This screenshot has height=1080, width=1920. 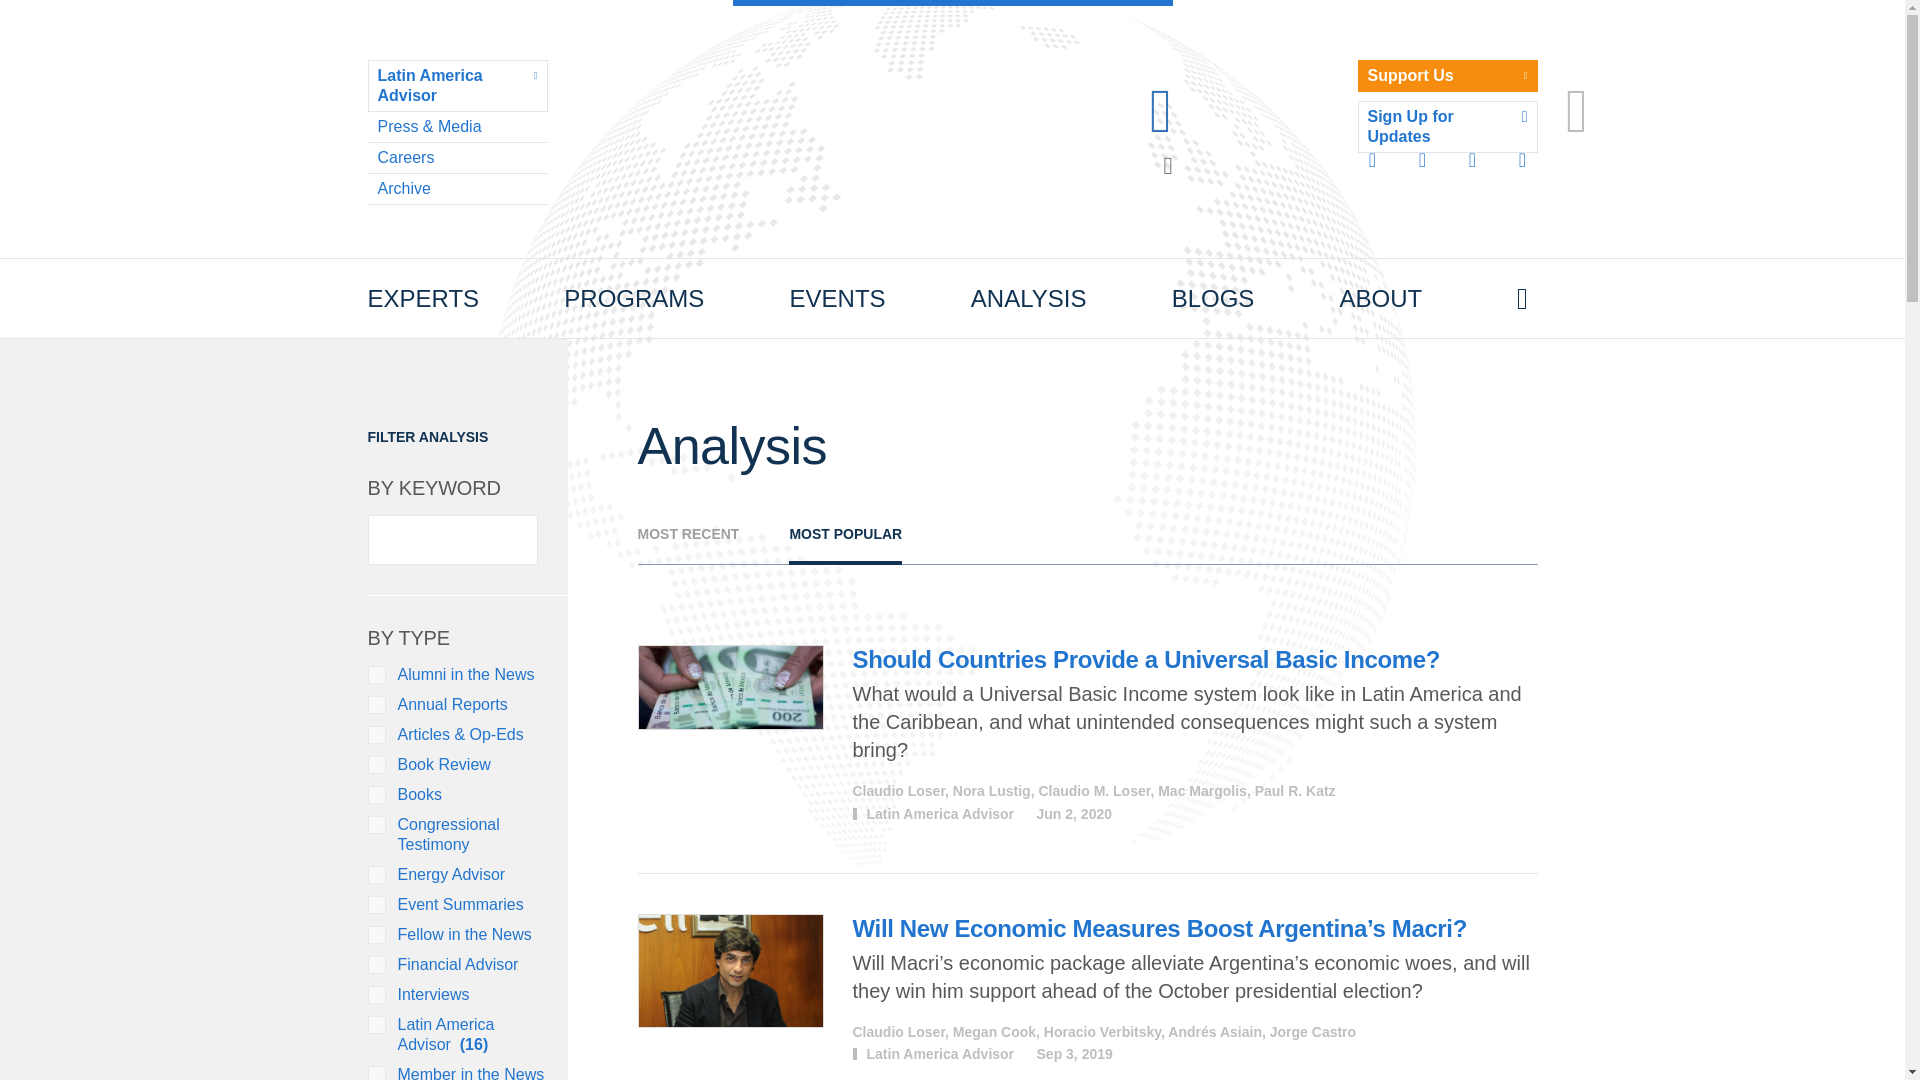 What do you see at coordinates (1381, 299) in the screenshot?
I see `ABOUT` at bounding box center [1381, 299].